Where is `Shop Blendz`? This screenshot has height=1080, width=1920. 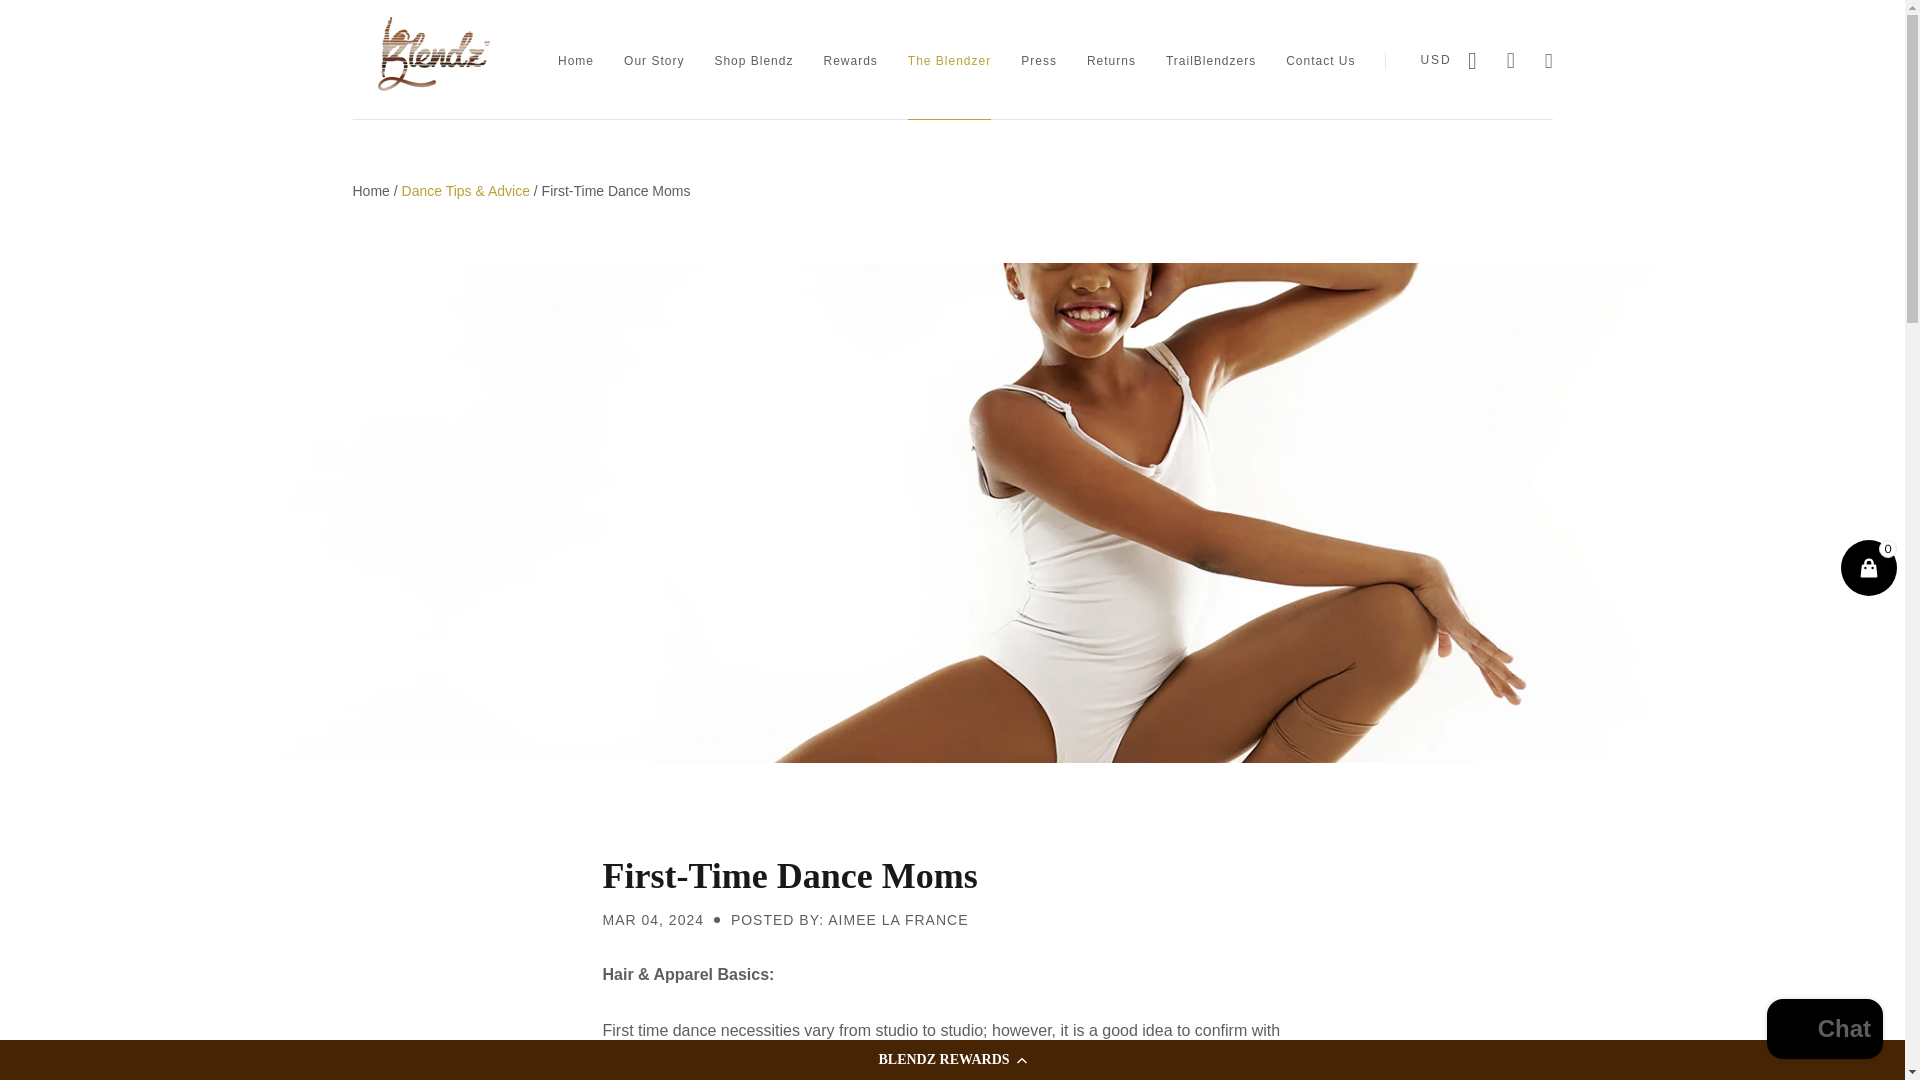
Shop Blendz is located at coordinates (753, 60).